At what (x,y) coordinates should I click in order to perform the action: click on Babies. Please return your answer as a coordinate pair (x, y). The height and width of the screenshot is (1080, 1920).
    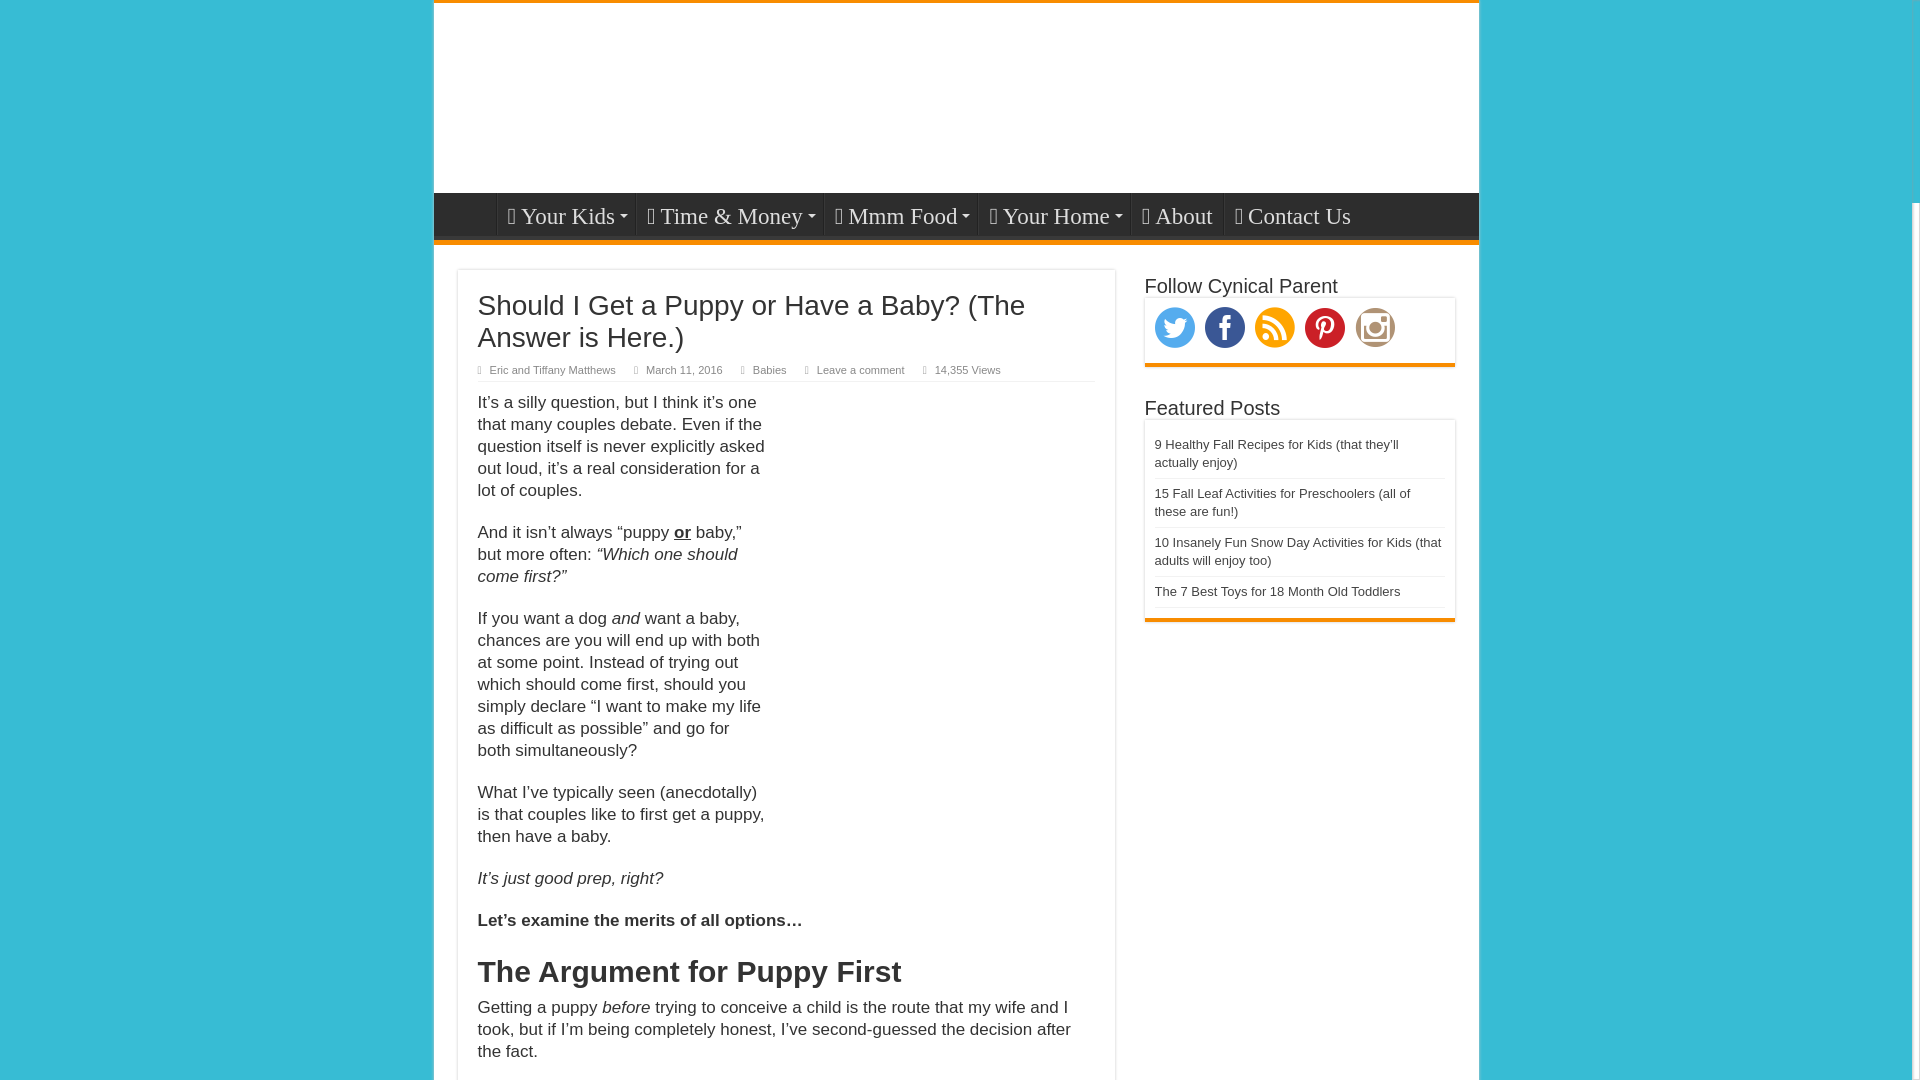
    Looking at the image, I should click on (770, 369).